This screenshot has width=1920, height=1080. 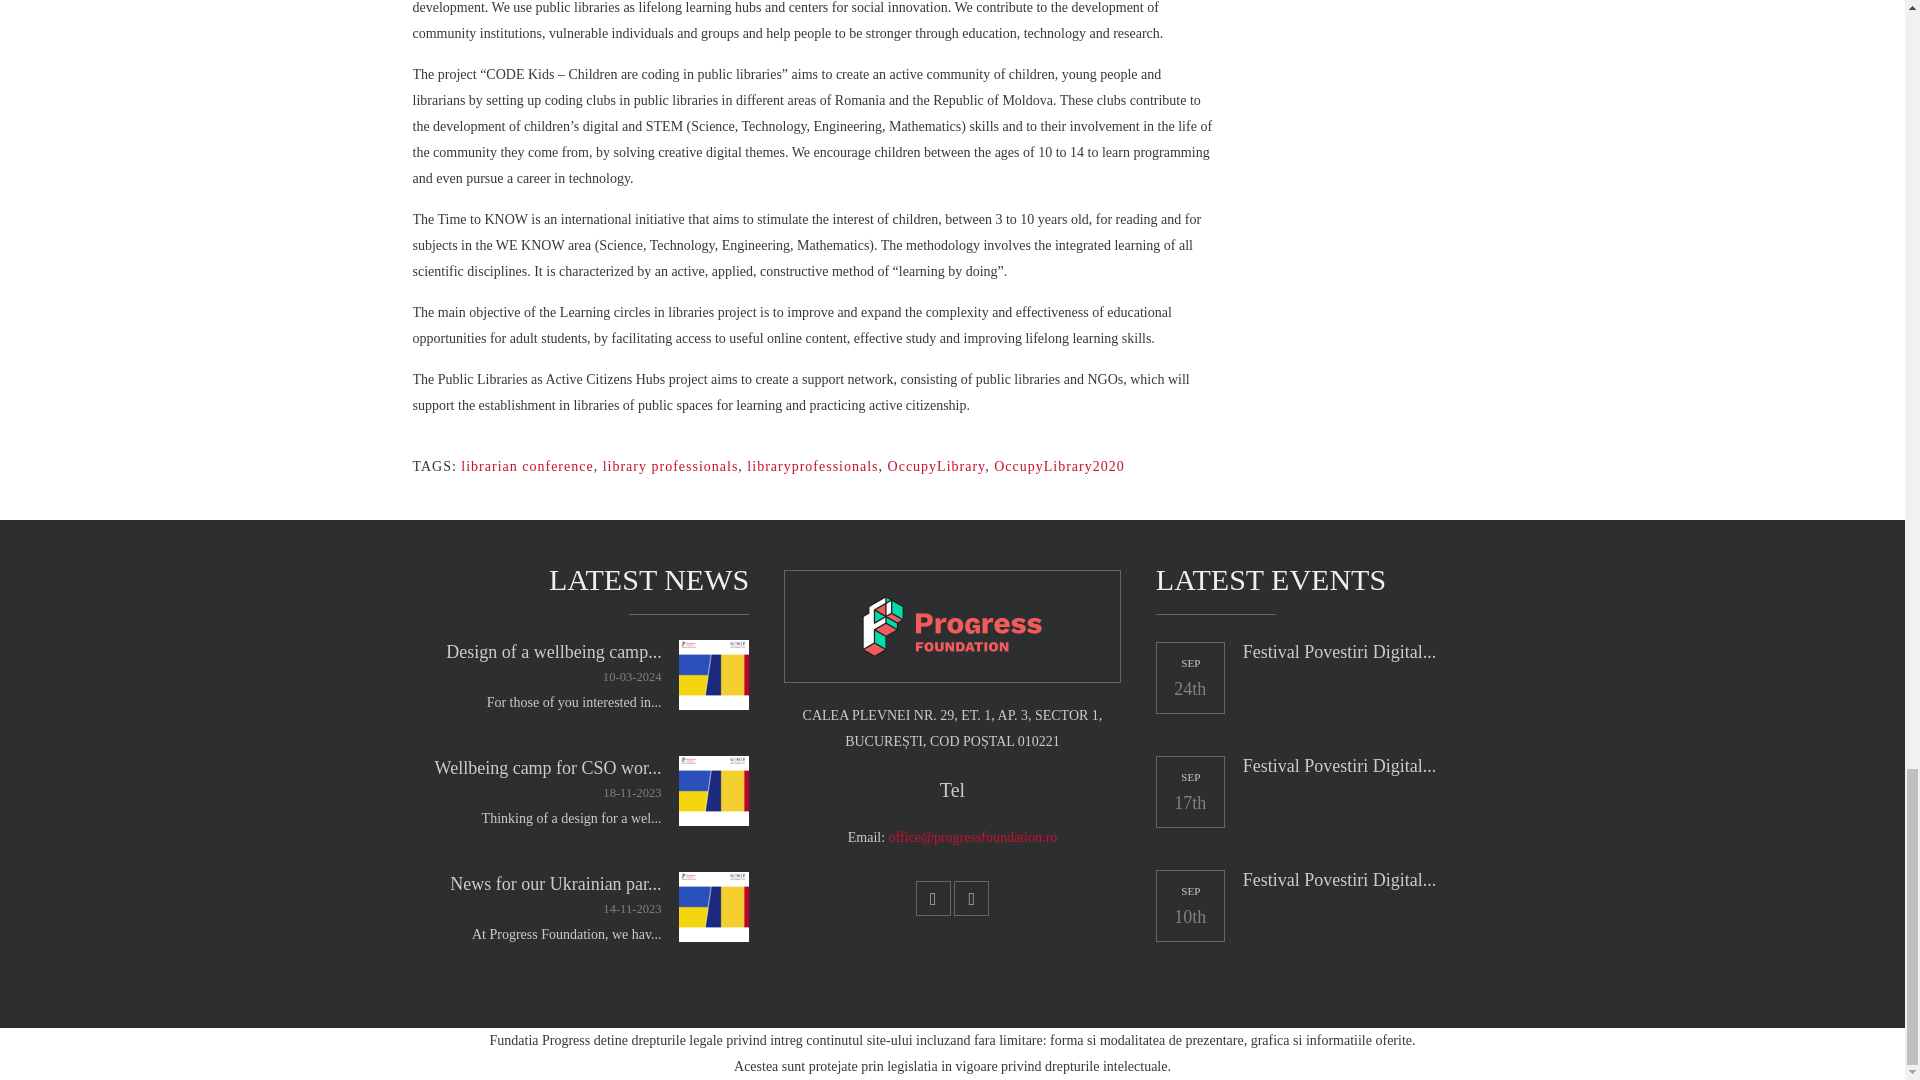 What do you see at coordinates (936, 466) in the screenshot?
I see `OccupyLibrary` at bounding box center [936, 466].